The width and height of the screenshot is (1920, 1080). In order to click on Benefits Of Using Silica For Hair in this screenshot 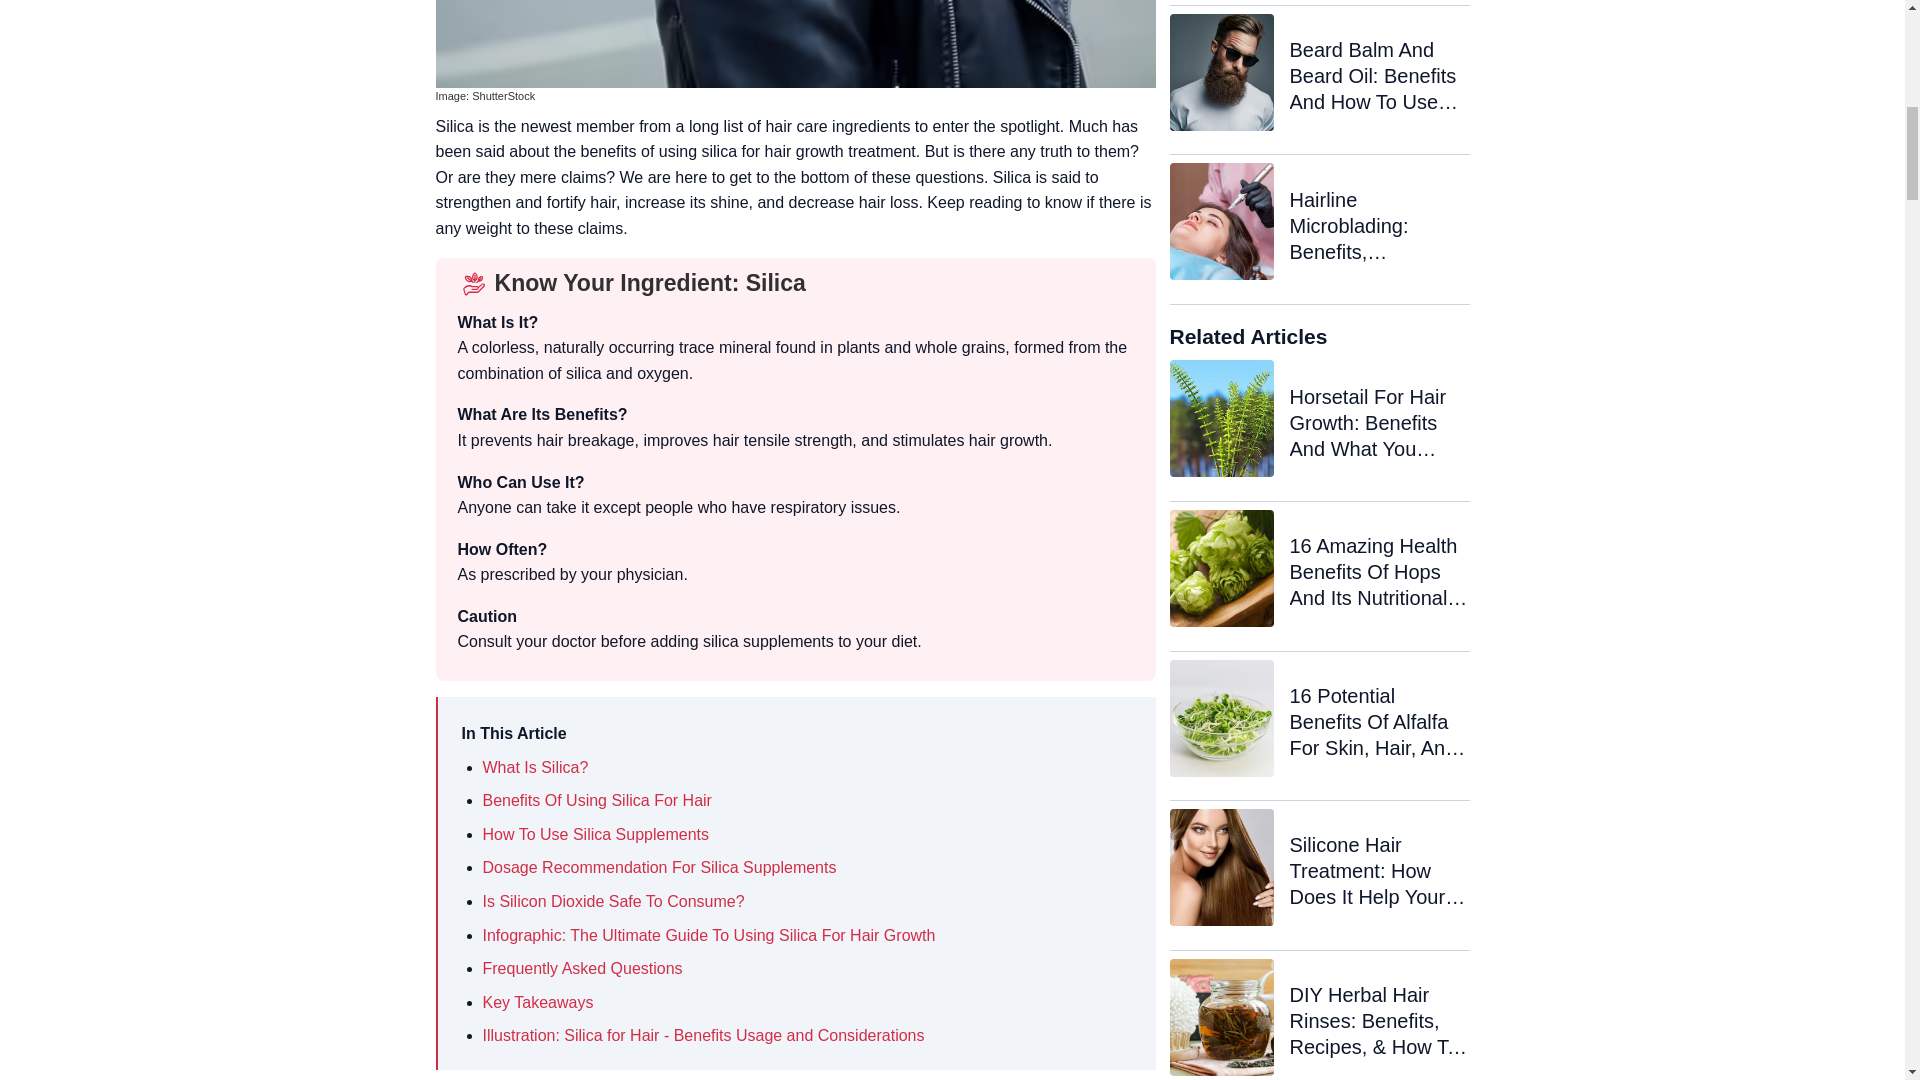, I will do `click(596, 800)`.